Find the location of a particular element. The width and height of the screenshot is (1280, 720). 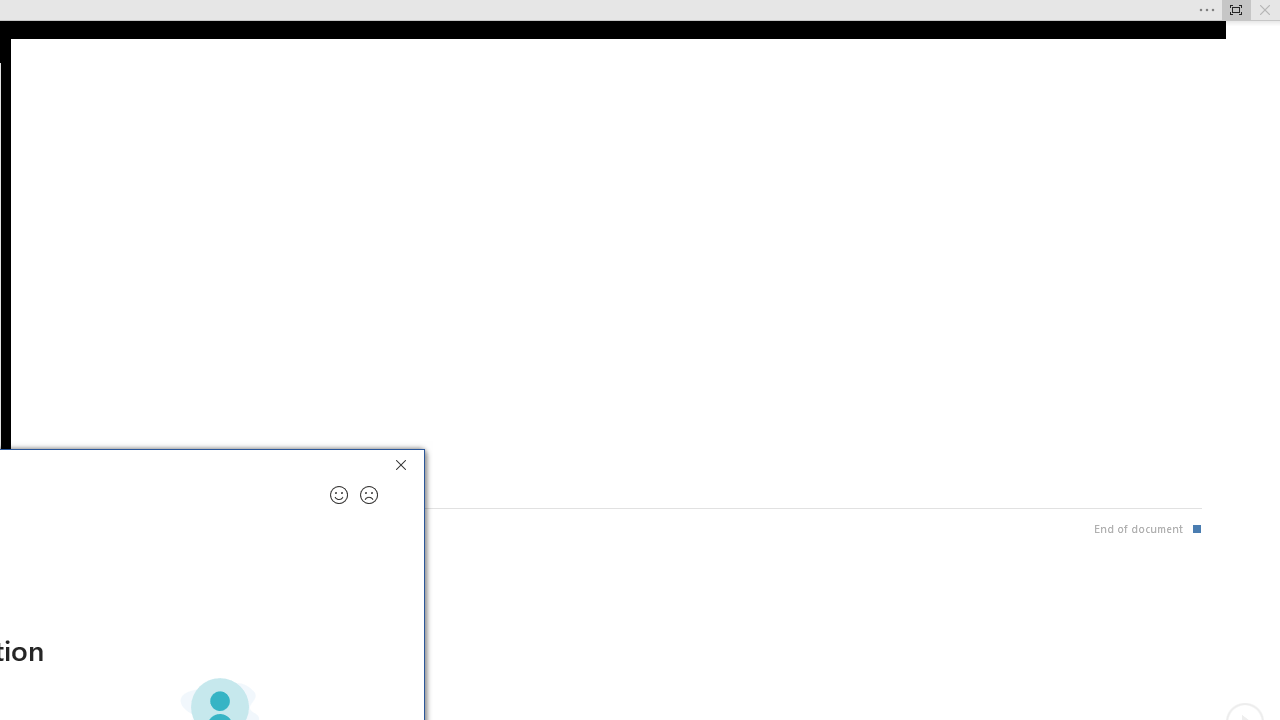

Send a frown for feedback is located at coordinates (369, 494).